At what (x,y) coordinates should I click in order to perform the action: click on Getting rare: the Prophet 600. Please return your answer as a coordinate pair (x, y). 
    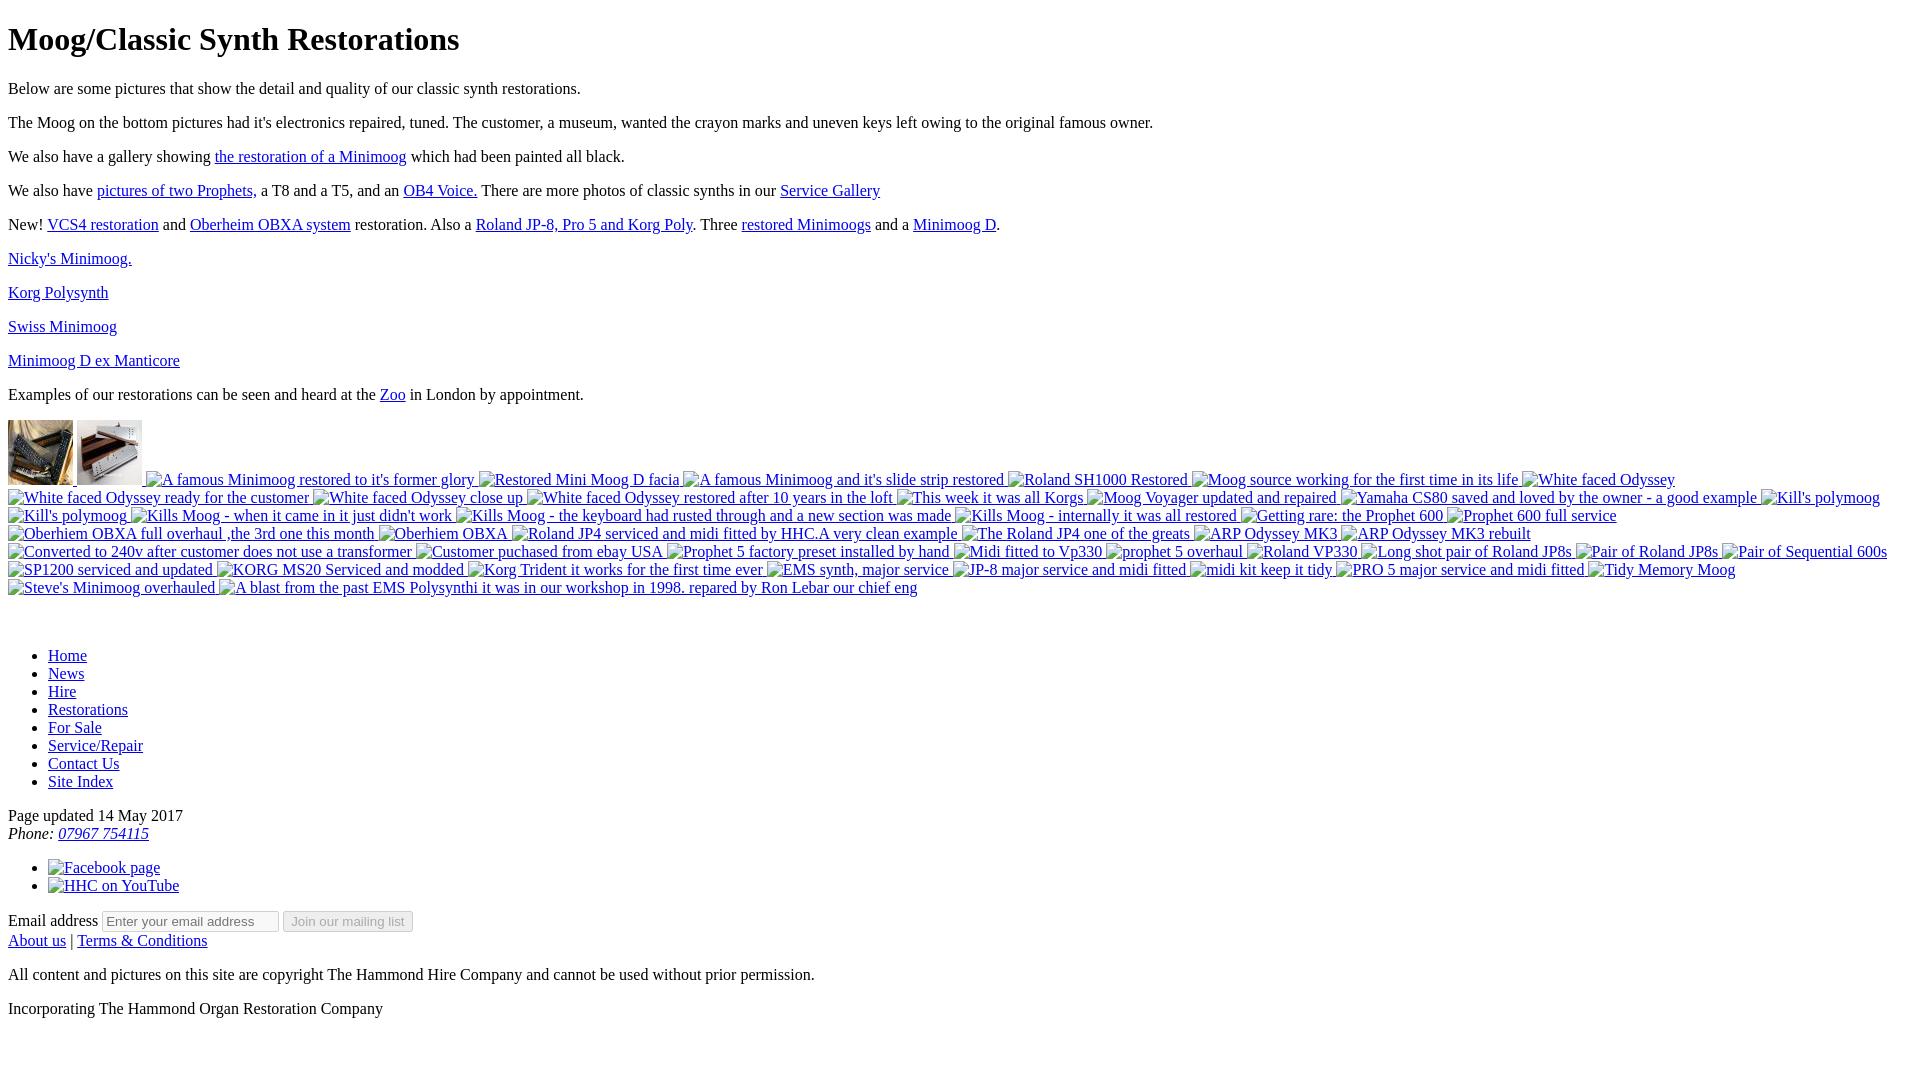
    Looking at the image, I should click on (1344, 514).